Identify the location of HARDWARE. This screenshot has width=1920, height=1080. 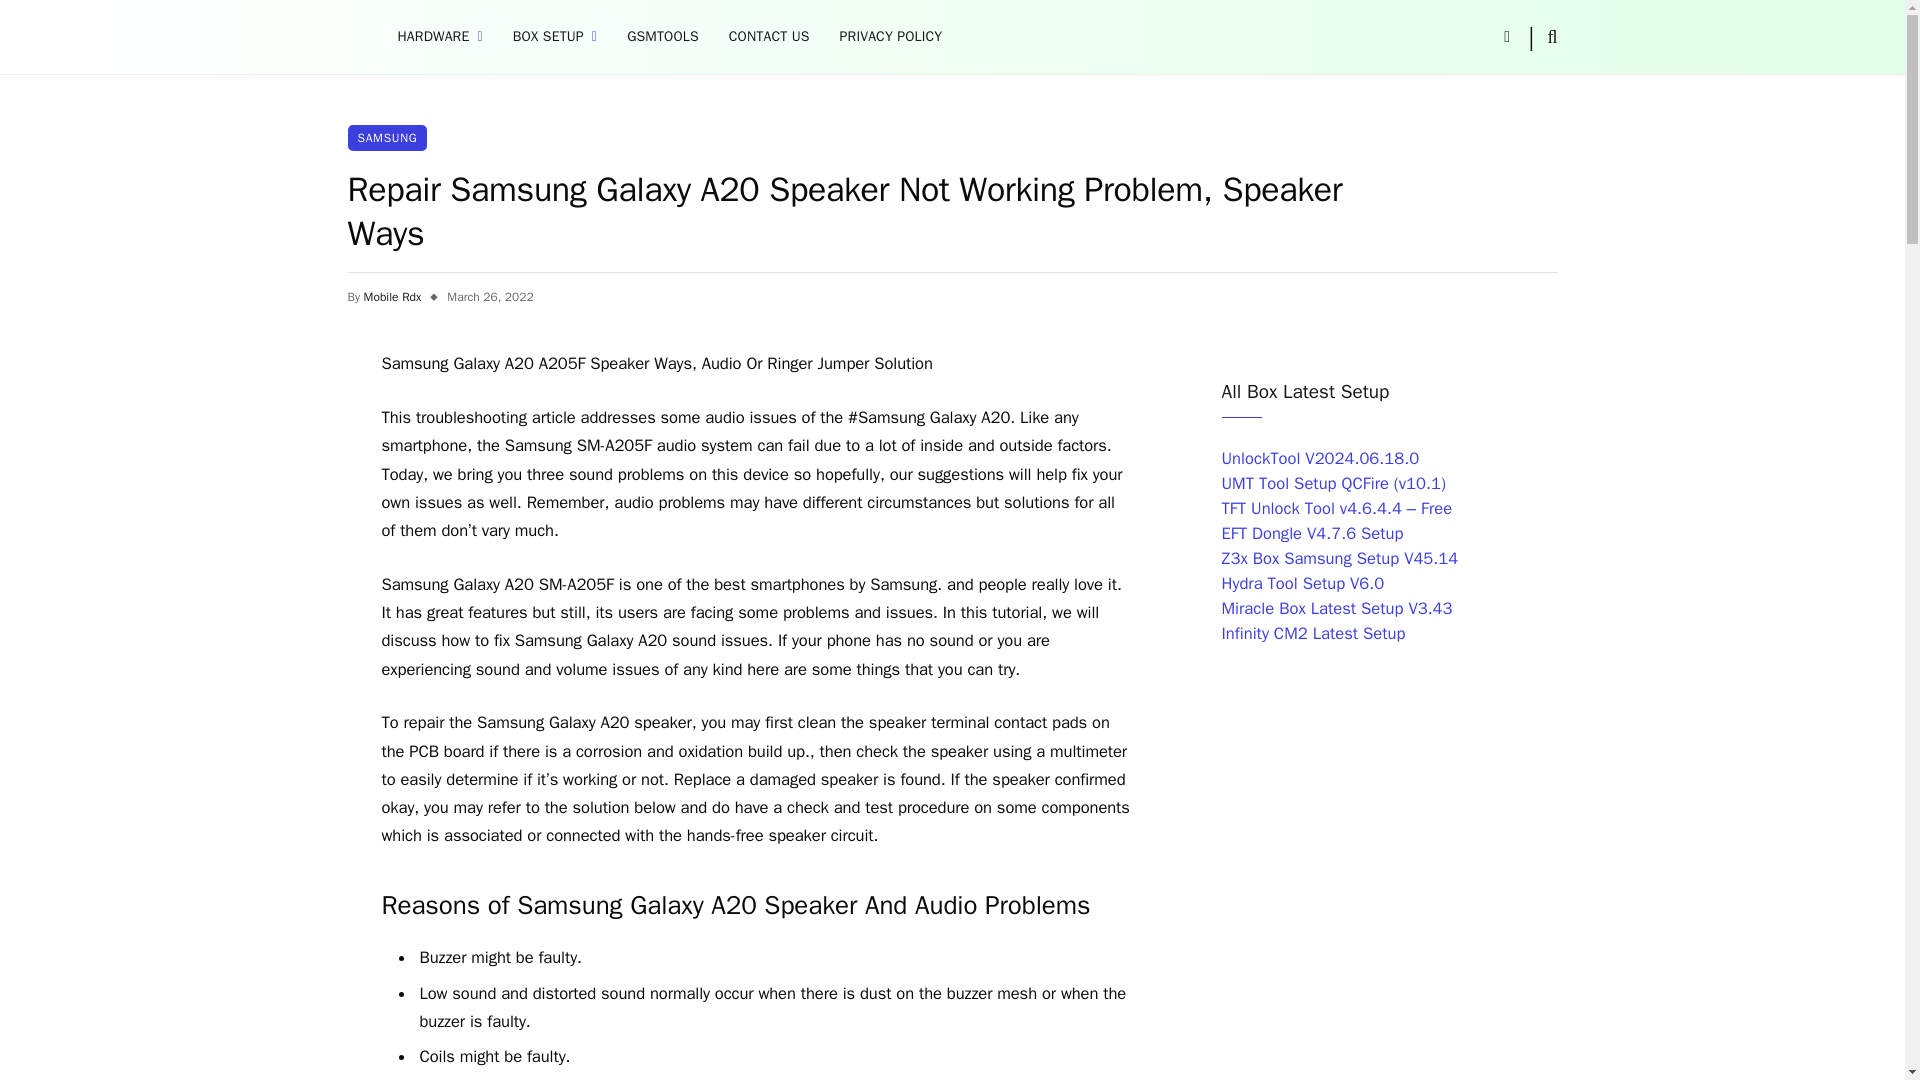
(440, 37).